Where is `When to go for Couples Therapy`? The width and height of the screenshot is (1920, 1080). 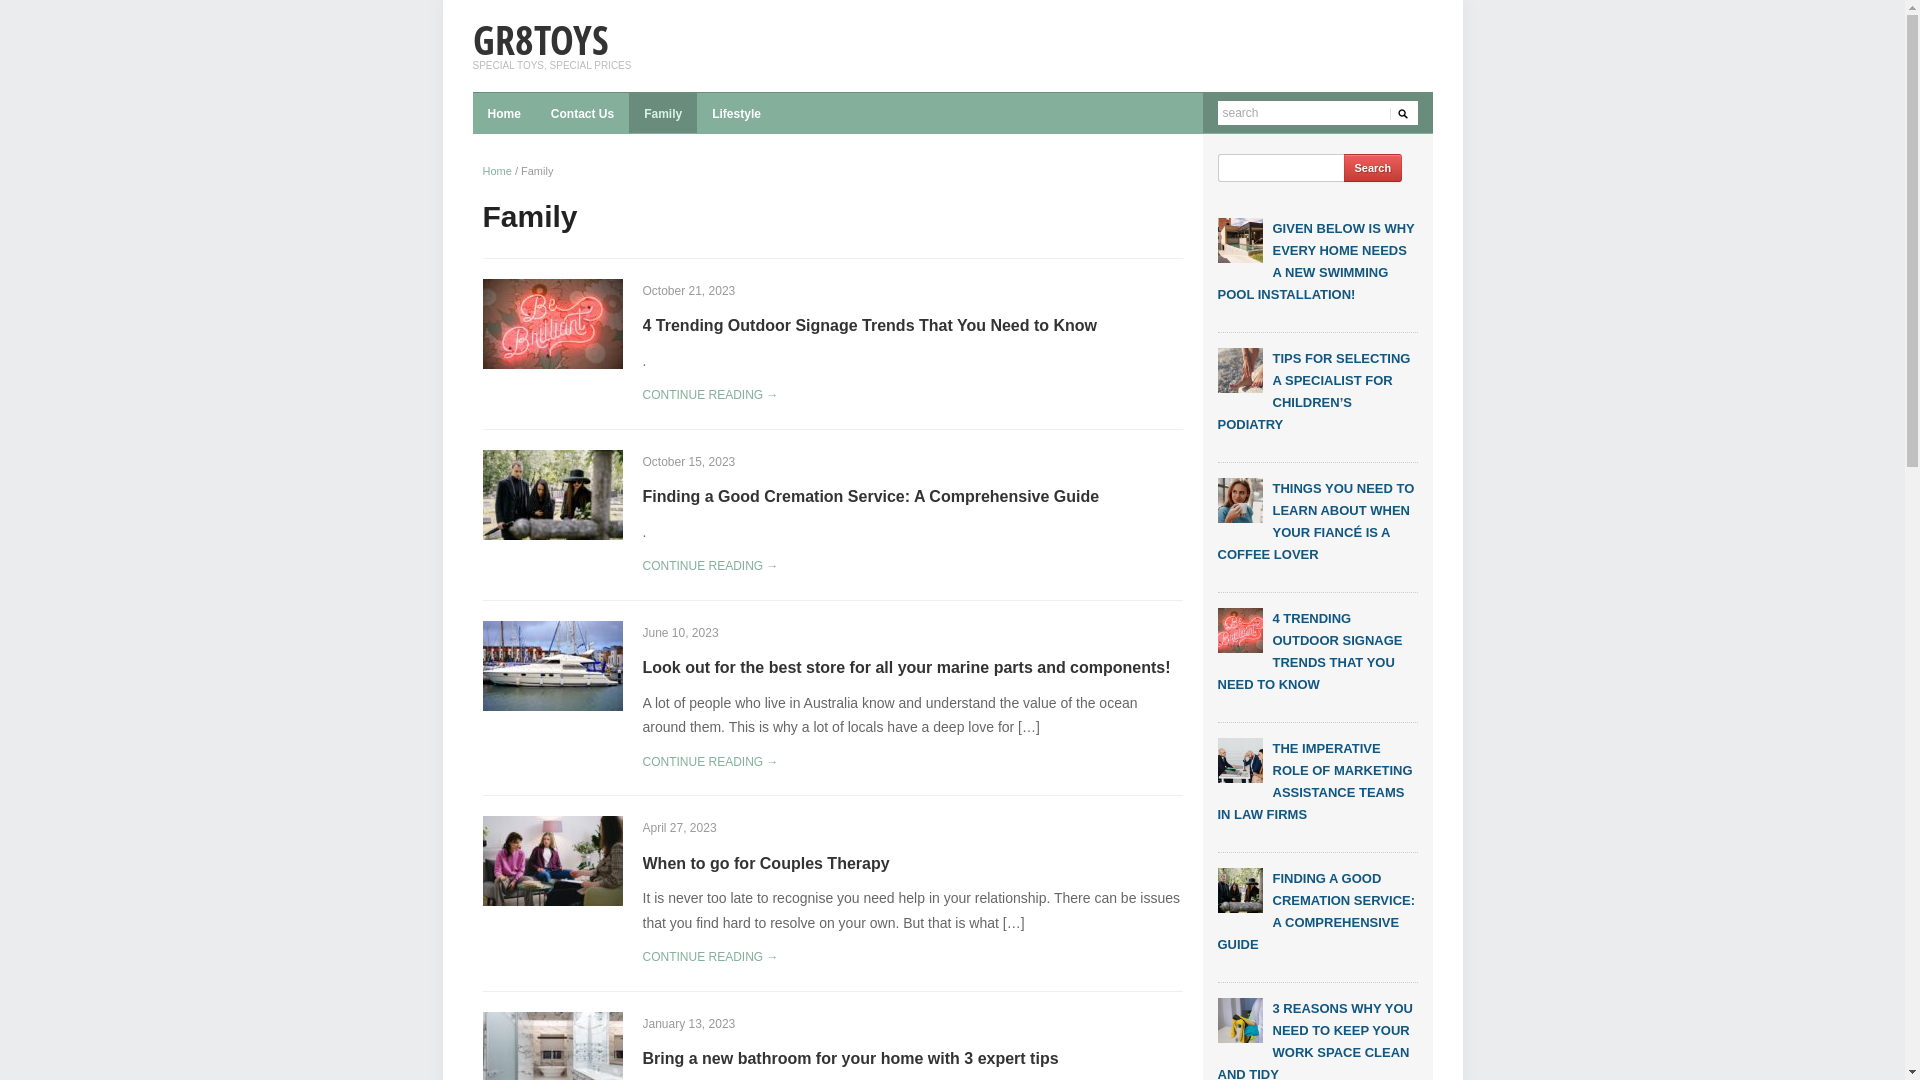 When to go for Couples Therapy is located at coordinates (766, 864).